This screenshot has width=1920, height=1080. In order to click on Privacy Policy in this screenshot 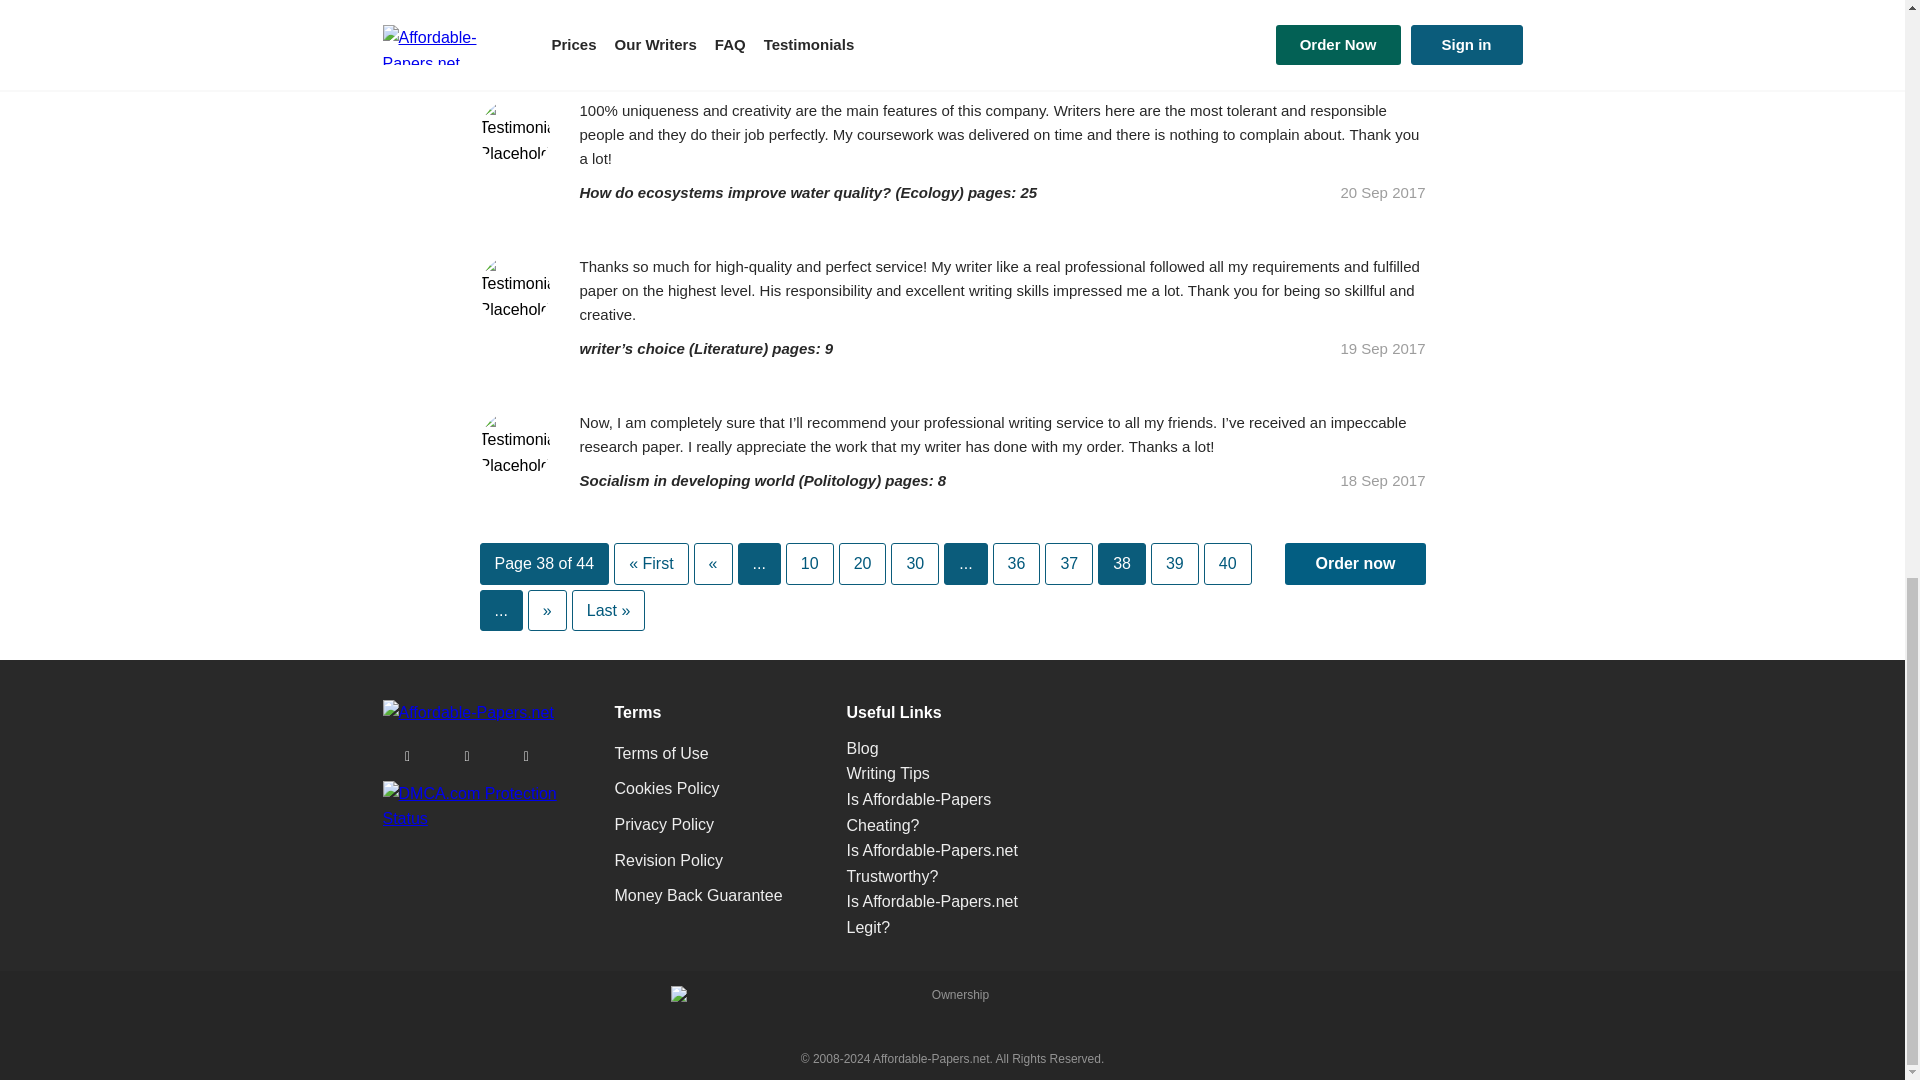, I will do `click(664, 824)`.